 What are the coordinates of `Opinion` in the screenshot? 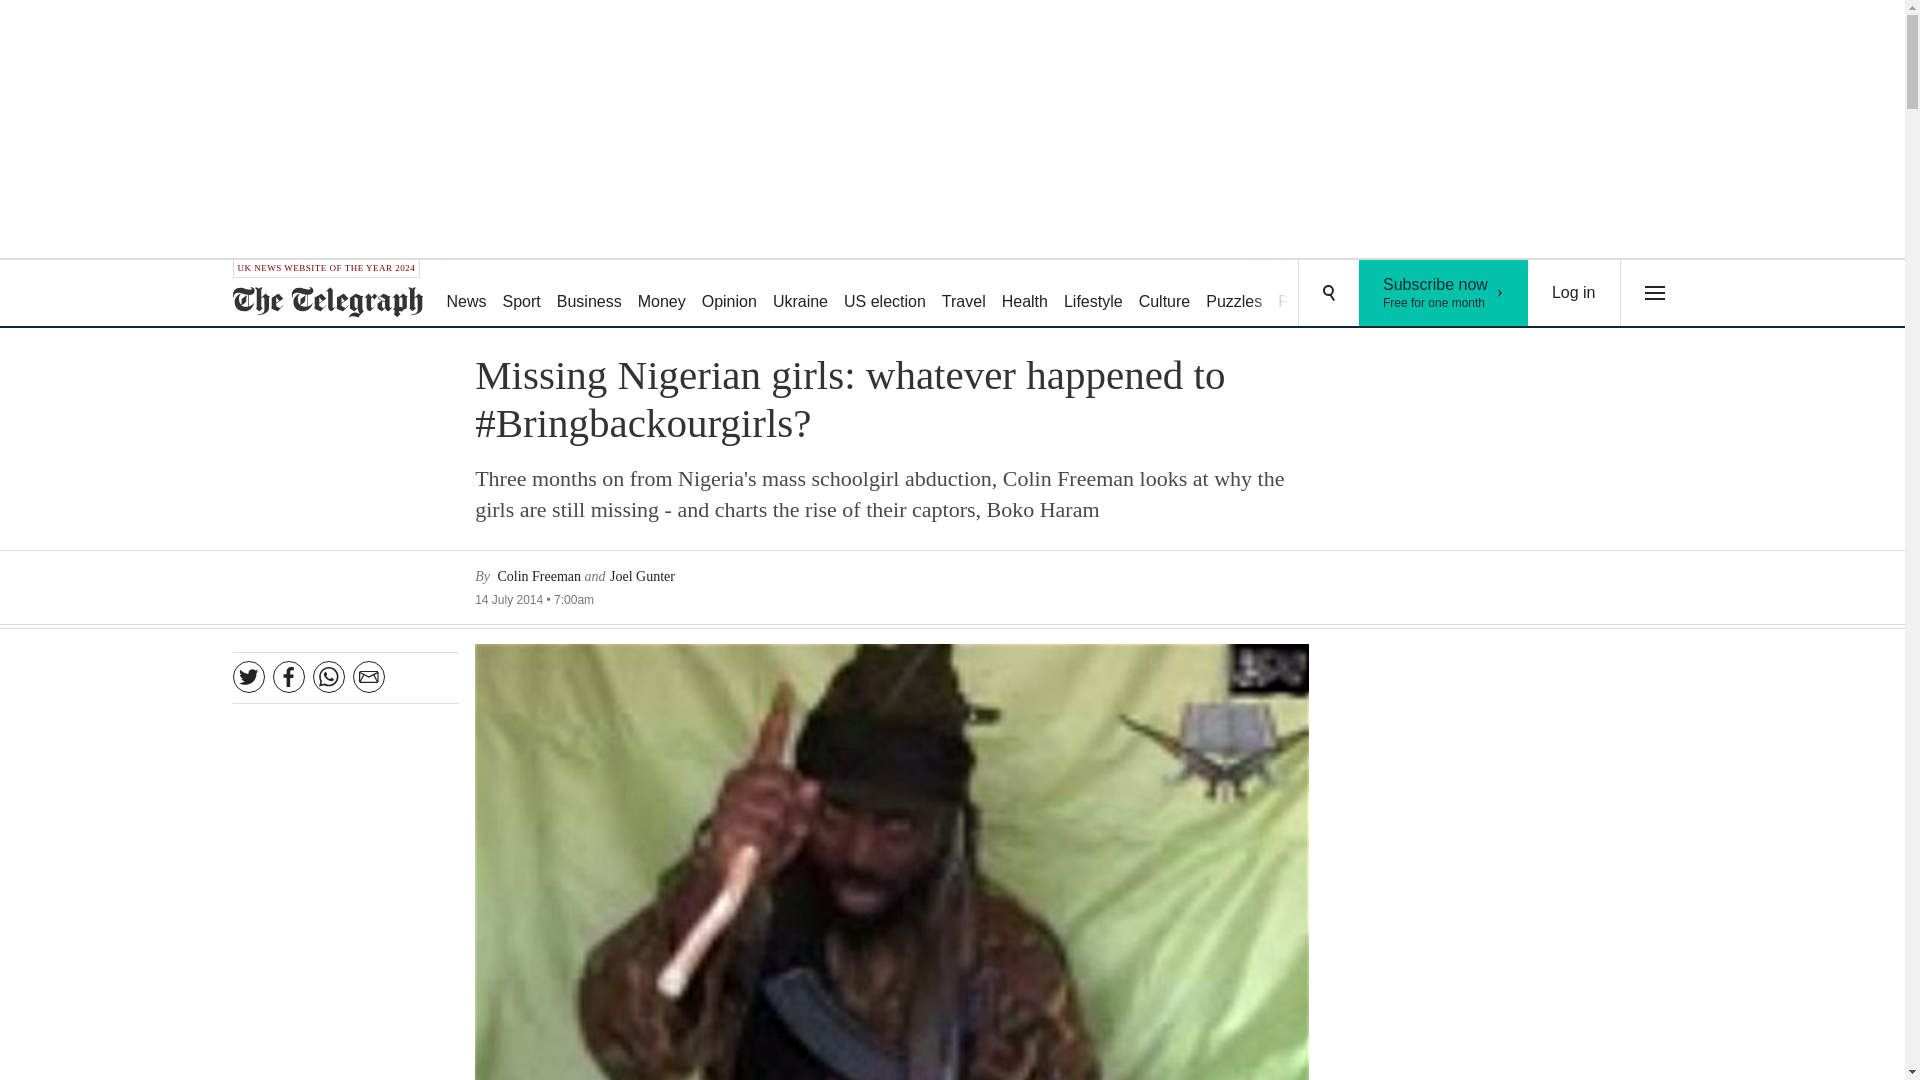 It's located at (728, 294).